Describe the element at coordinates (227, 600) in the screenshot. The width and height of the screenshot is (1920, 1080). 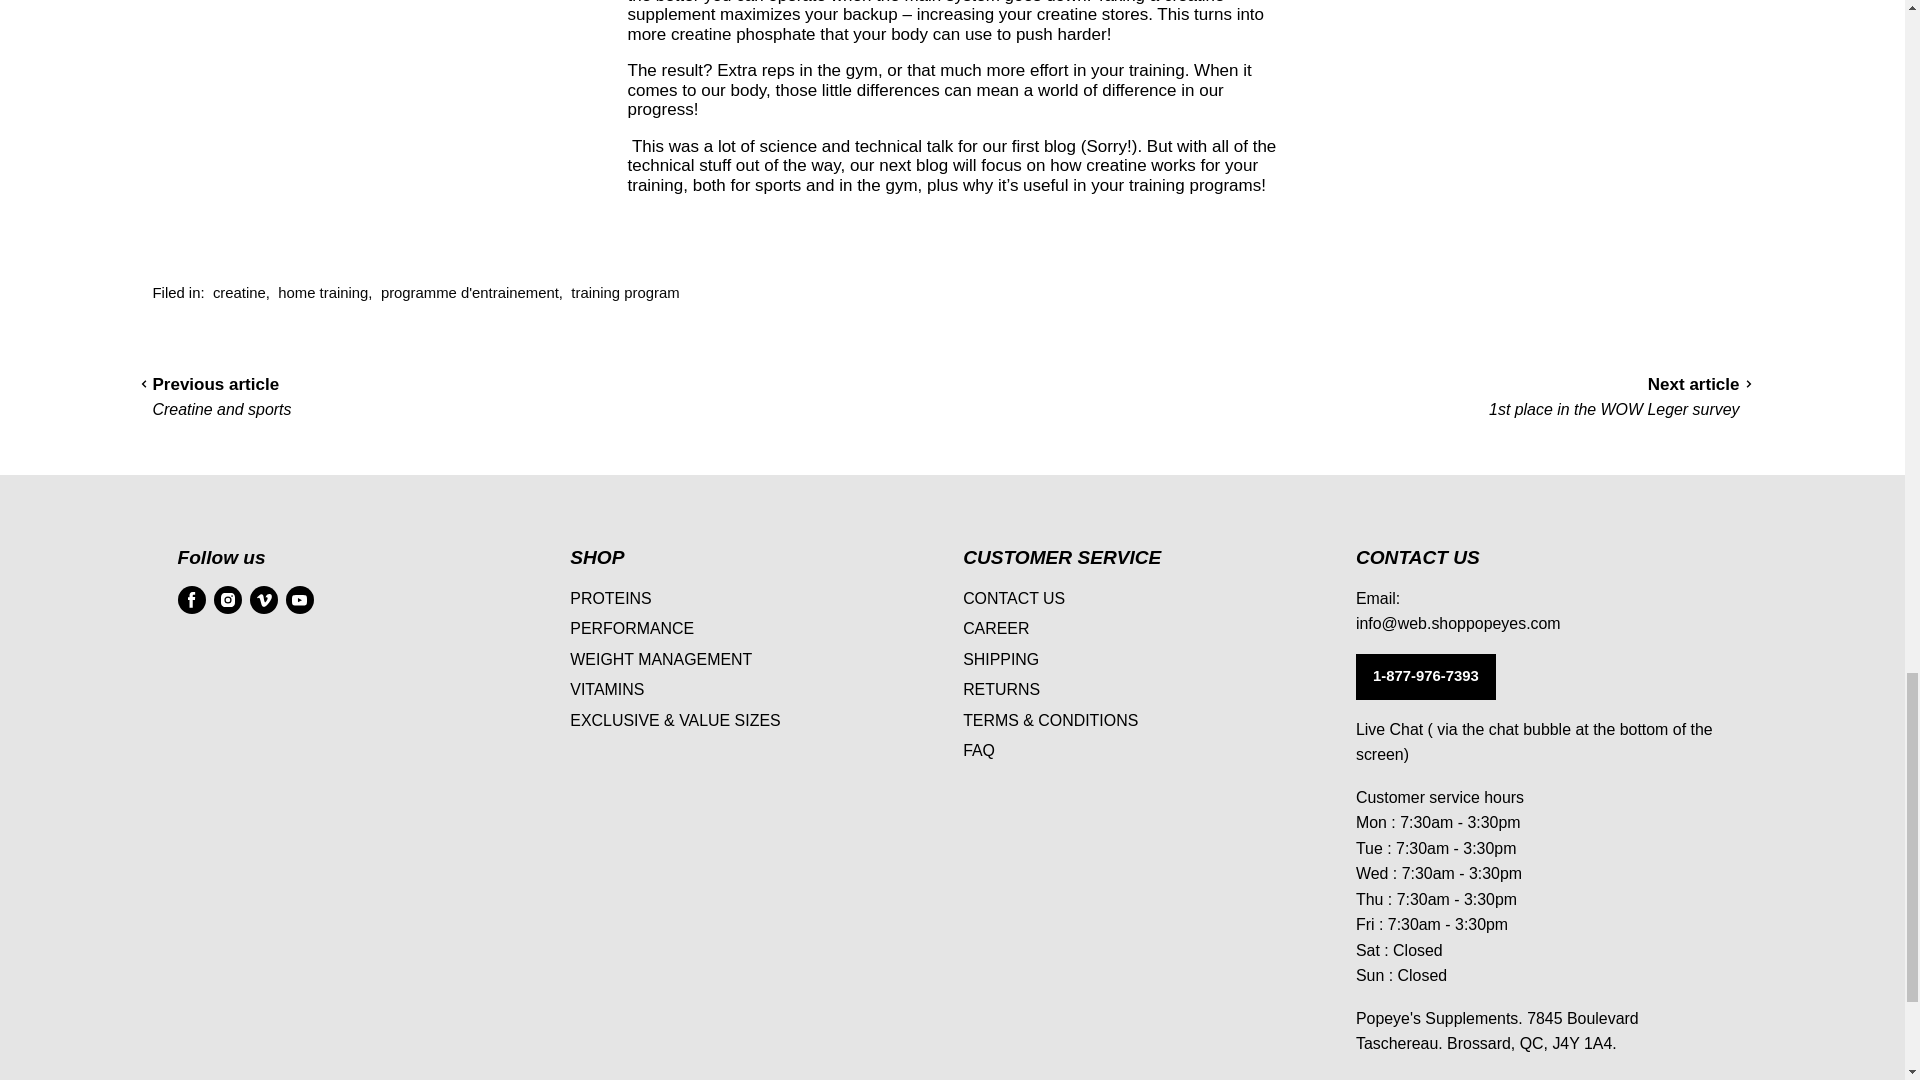
I see `Instagram` at that location.